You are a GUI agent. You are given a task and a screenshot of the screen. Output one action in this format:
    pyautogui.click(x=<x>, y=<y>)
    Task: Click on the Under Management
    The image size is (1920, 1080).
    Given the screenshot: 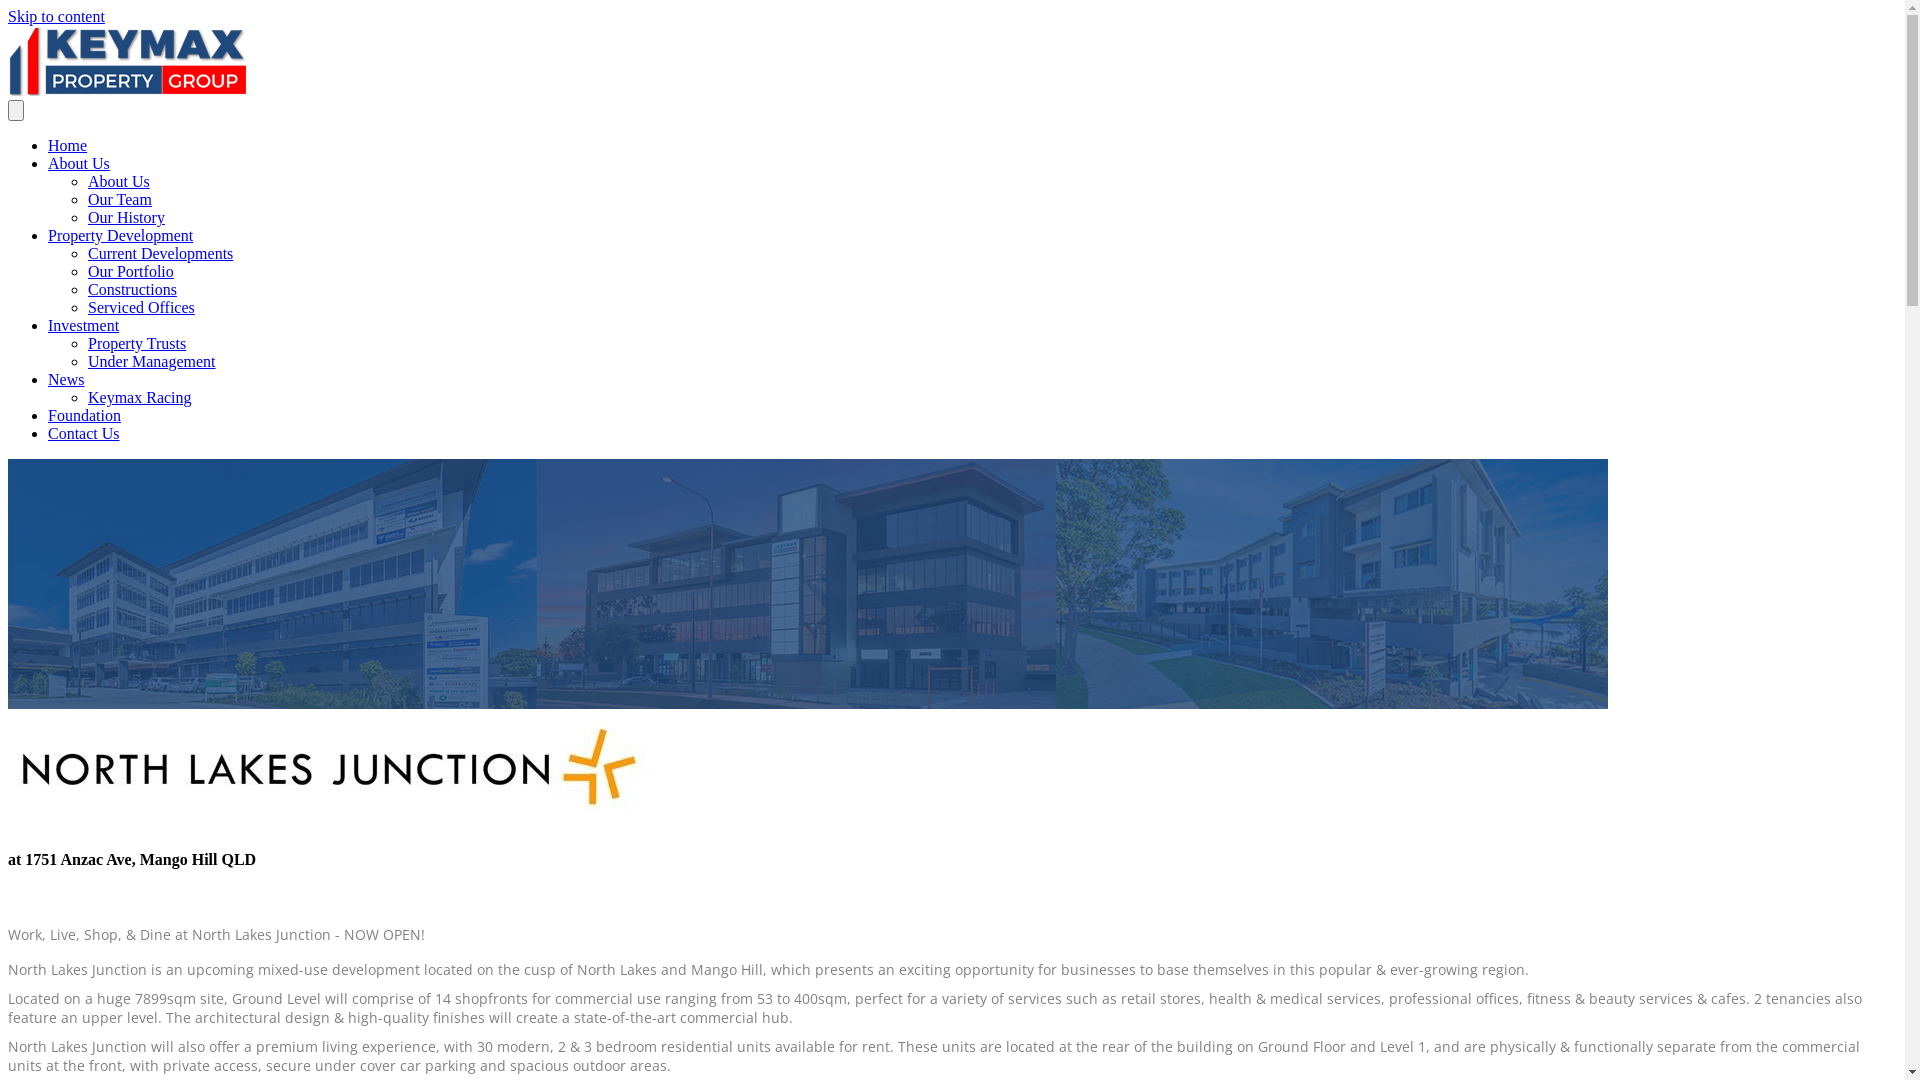 What is the action you would take?
    pyautogui.click(x=152, y=362)
    